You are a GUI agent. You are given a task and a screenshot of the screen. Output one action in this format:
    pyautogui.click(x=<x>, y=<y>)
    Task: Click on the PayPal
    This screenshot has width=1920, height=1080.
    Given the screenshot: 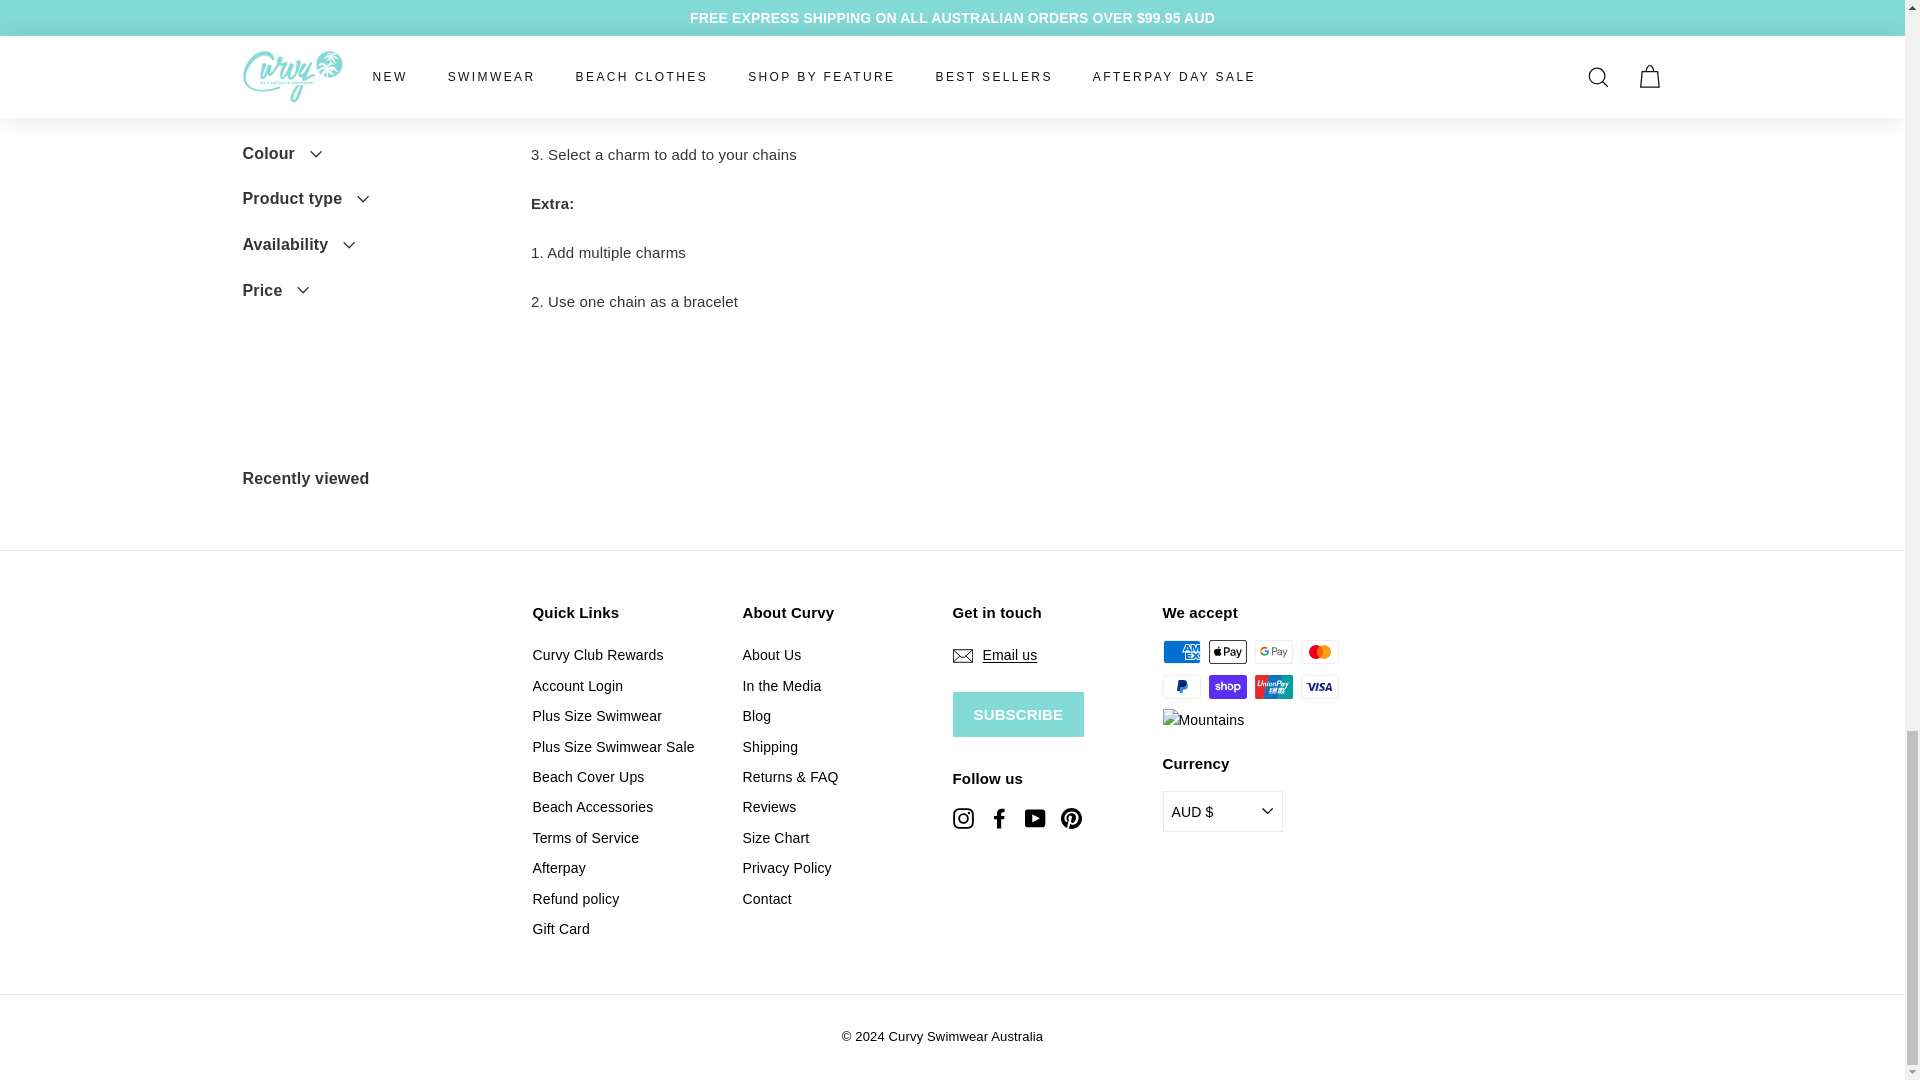 What is the action you would take?
    pyautogui.click(x=1180, y=686)
    